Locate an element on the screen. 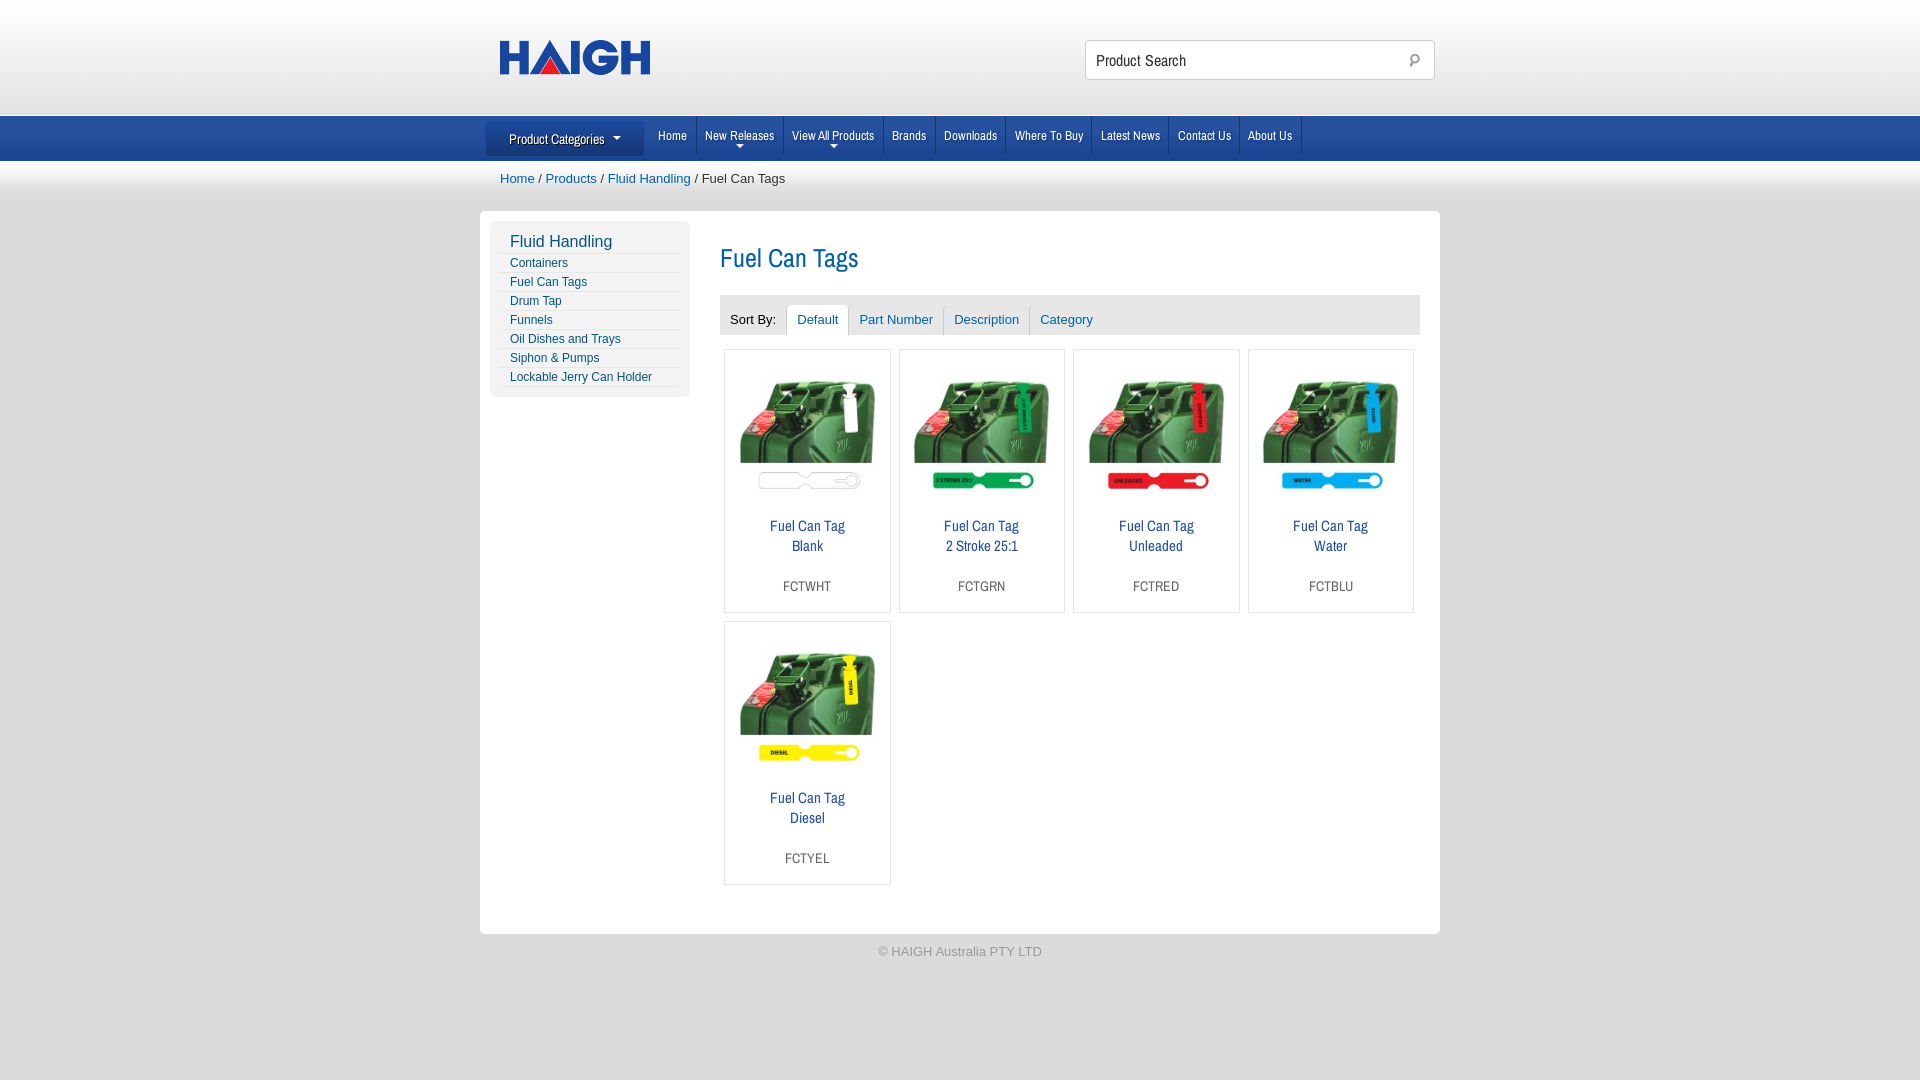 The height and width of the screenshot is (1080, 1920). Siphon & Pumps is located at coordinates (590, 358).